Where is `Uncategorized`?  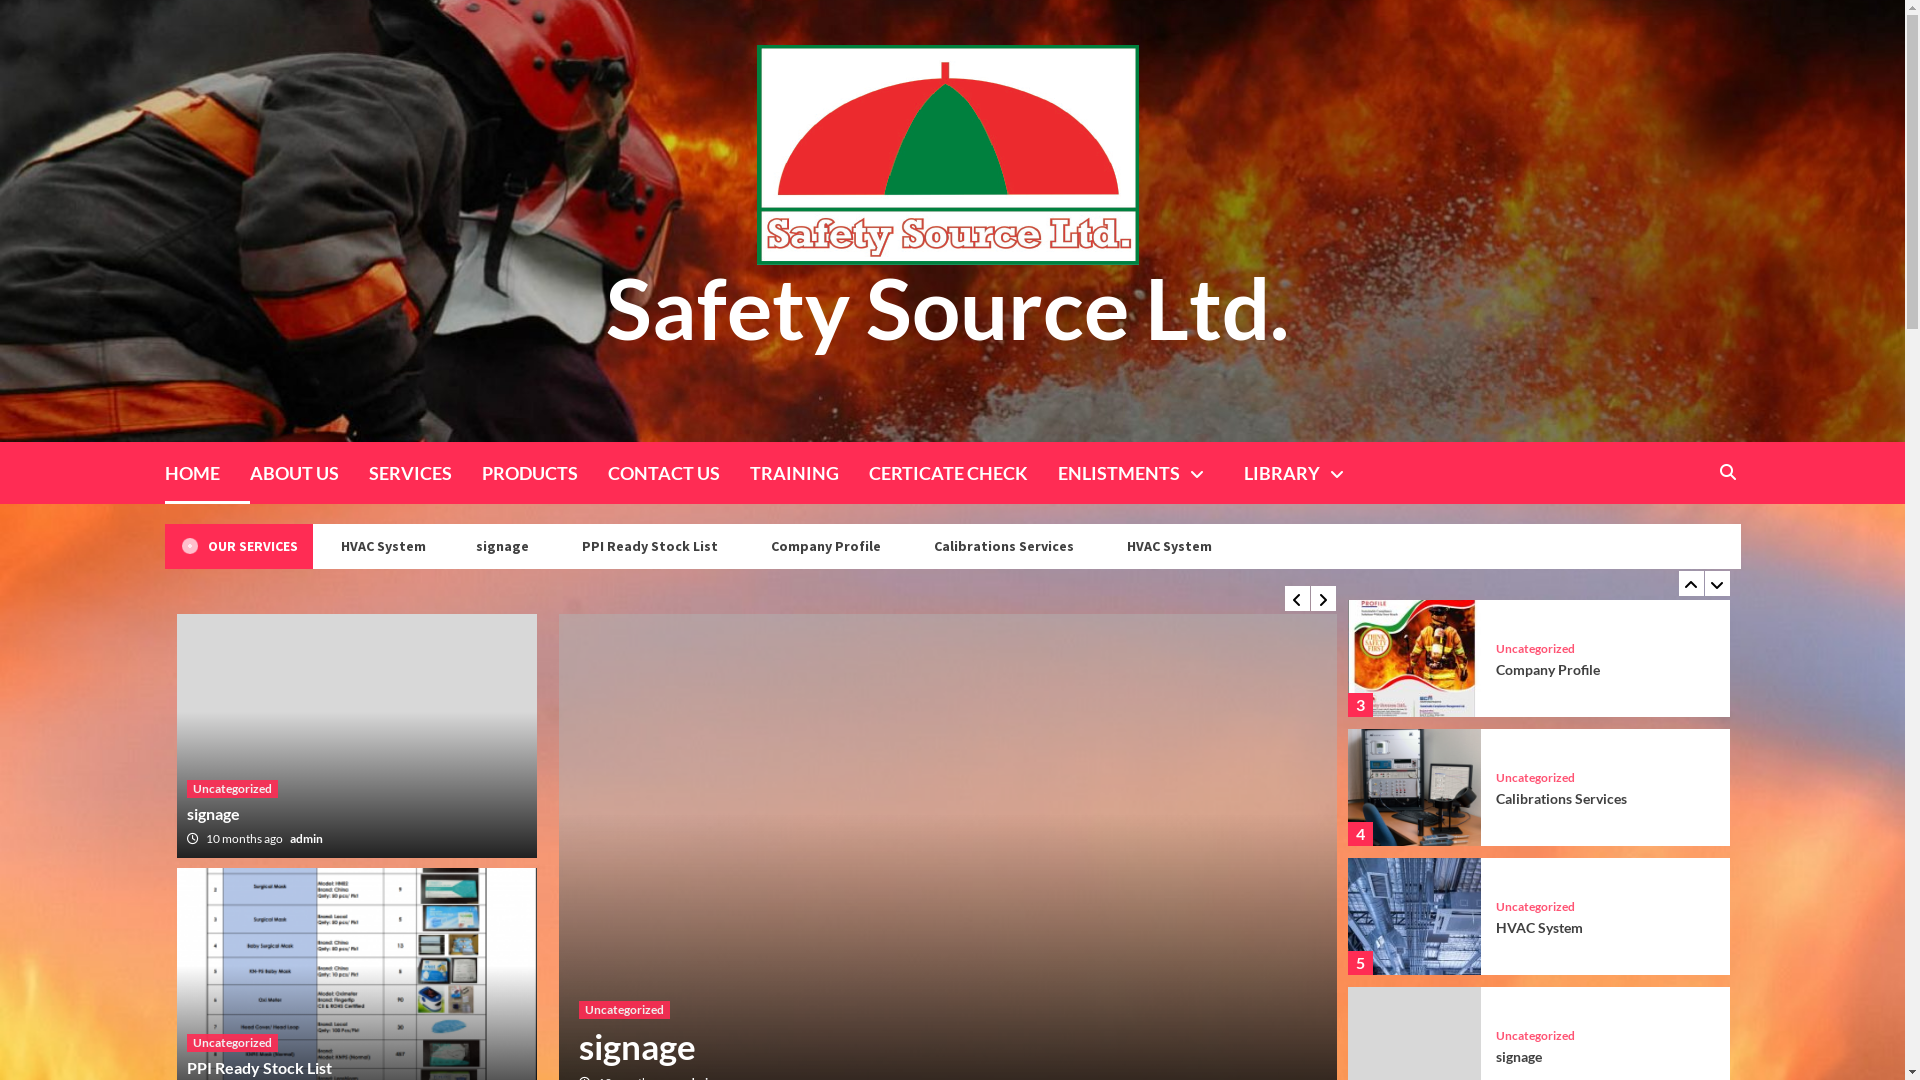 Uncategorized is located at coordinates (232, 789).